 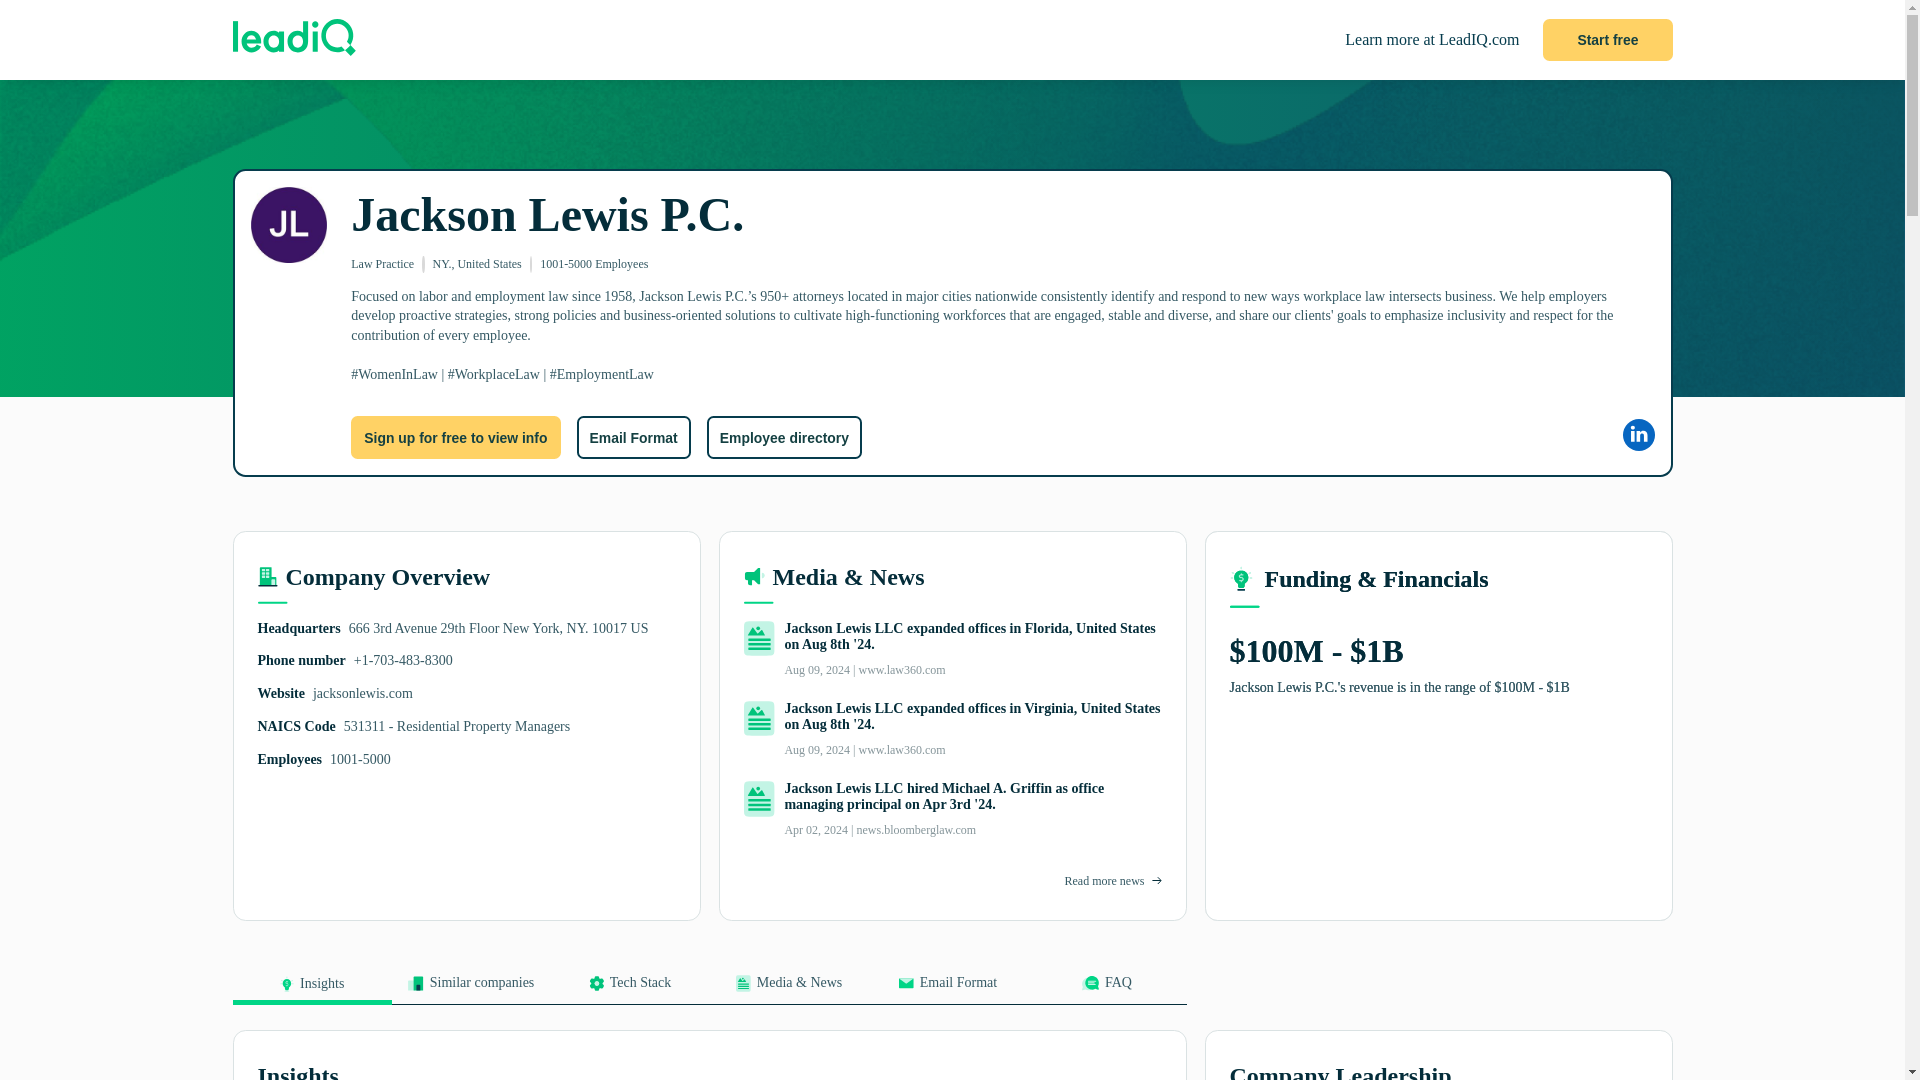 I want to click on Insights, so click(x=312, y=990).